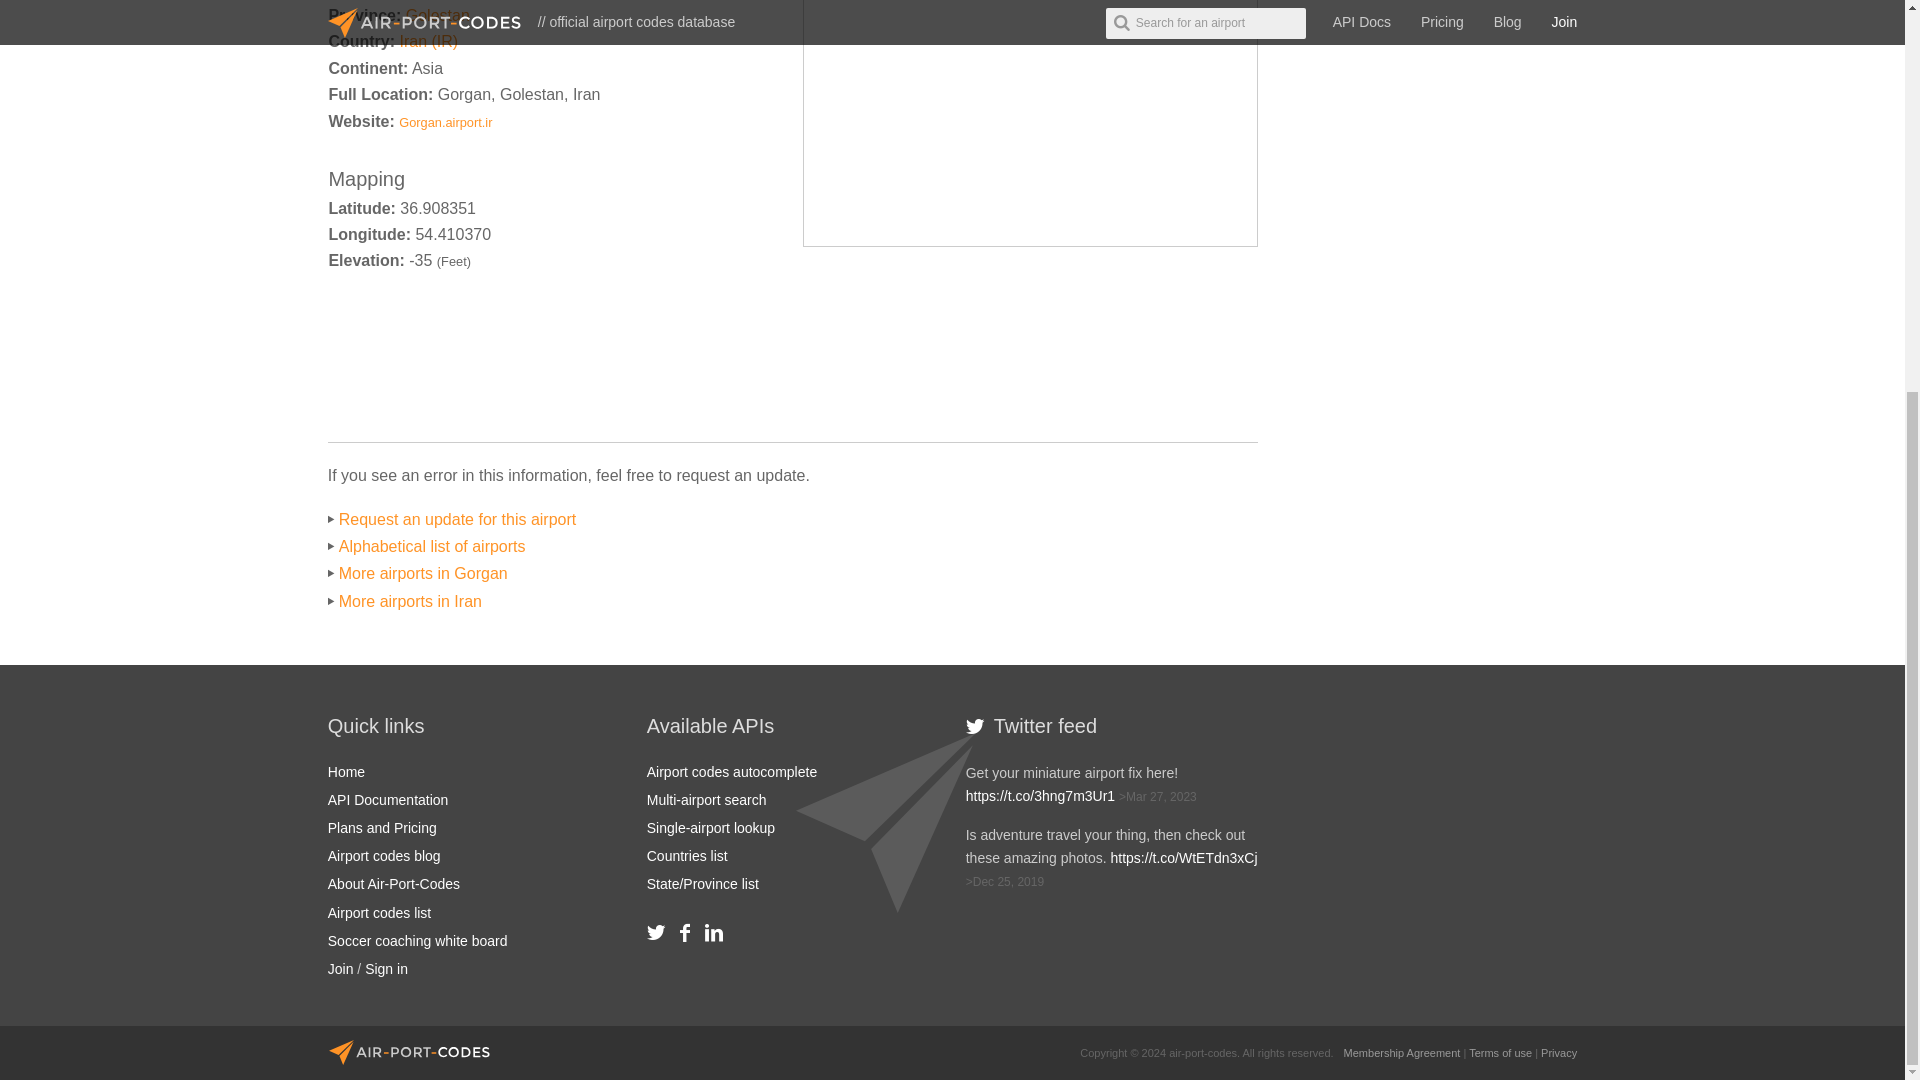  I want to click on Iran Airports, so click(428, 41).